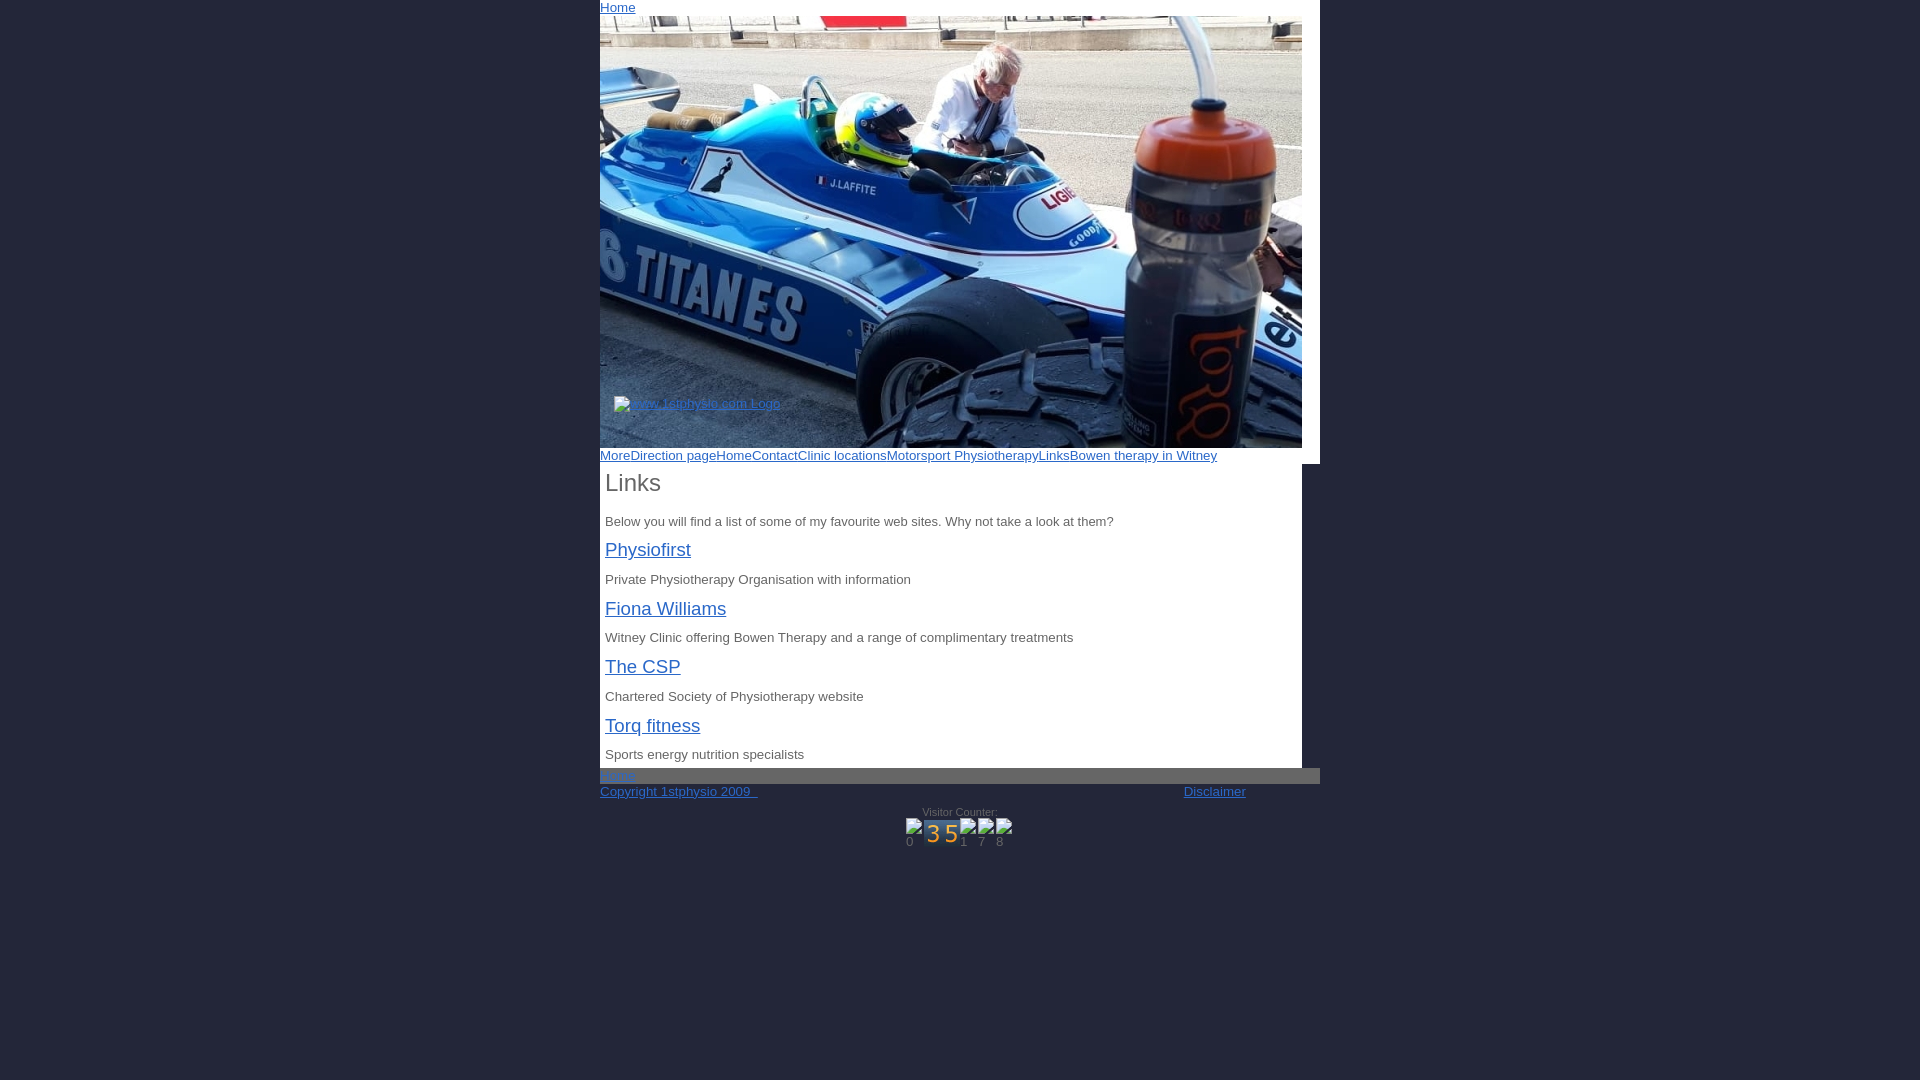  What do you see at coordinates (618, 8) in the screenshot?
I see `Home` at bounding box center [618, 8].